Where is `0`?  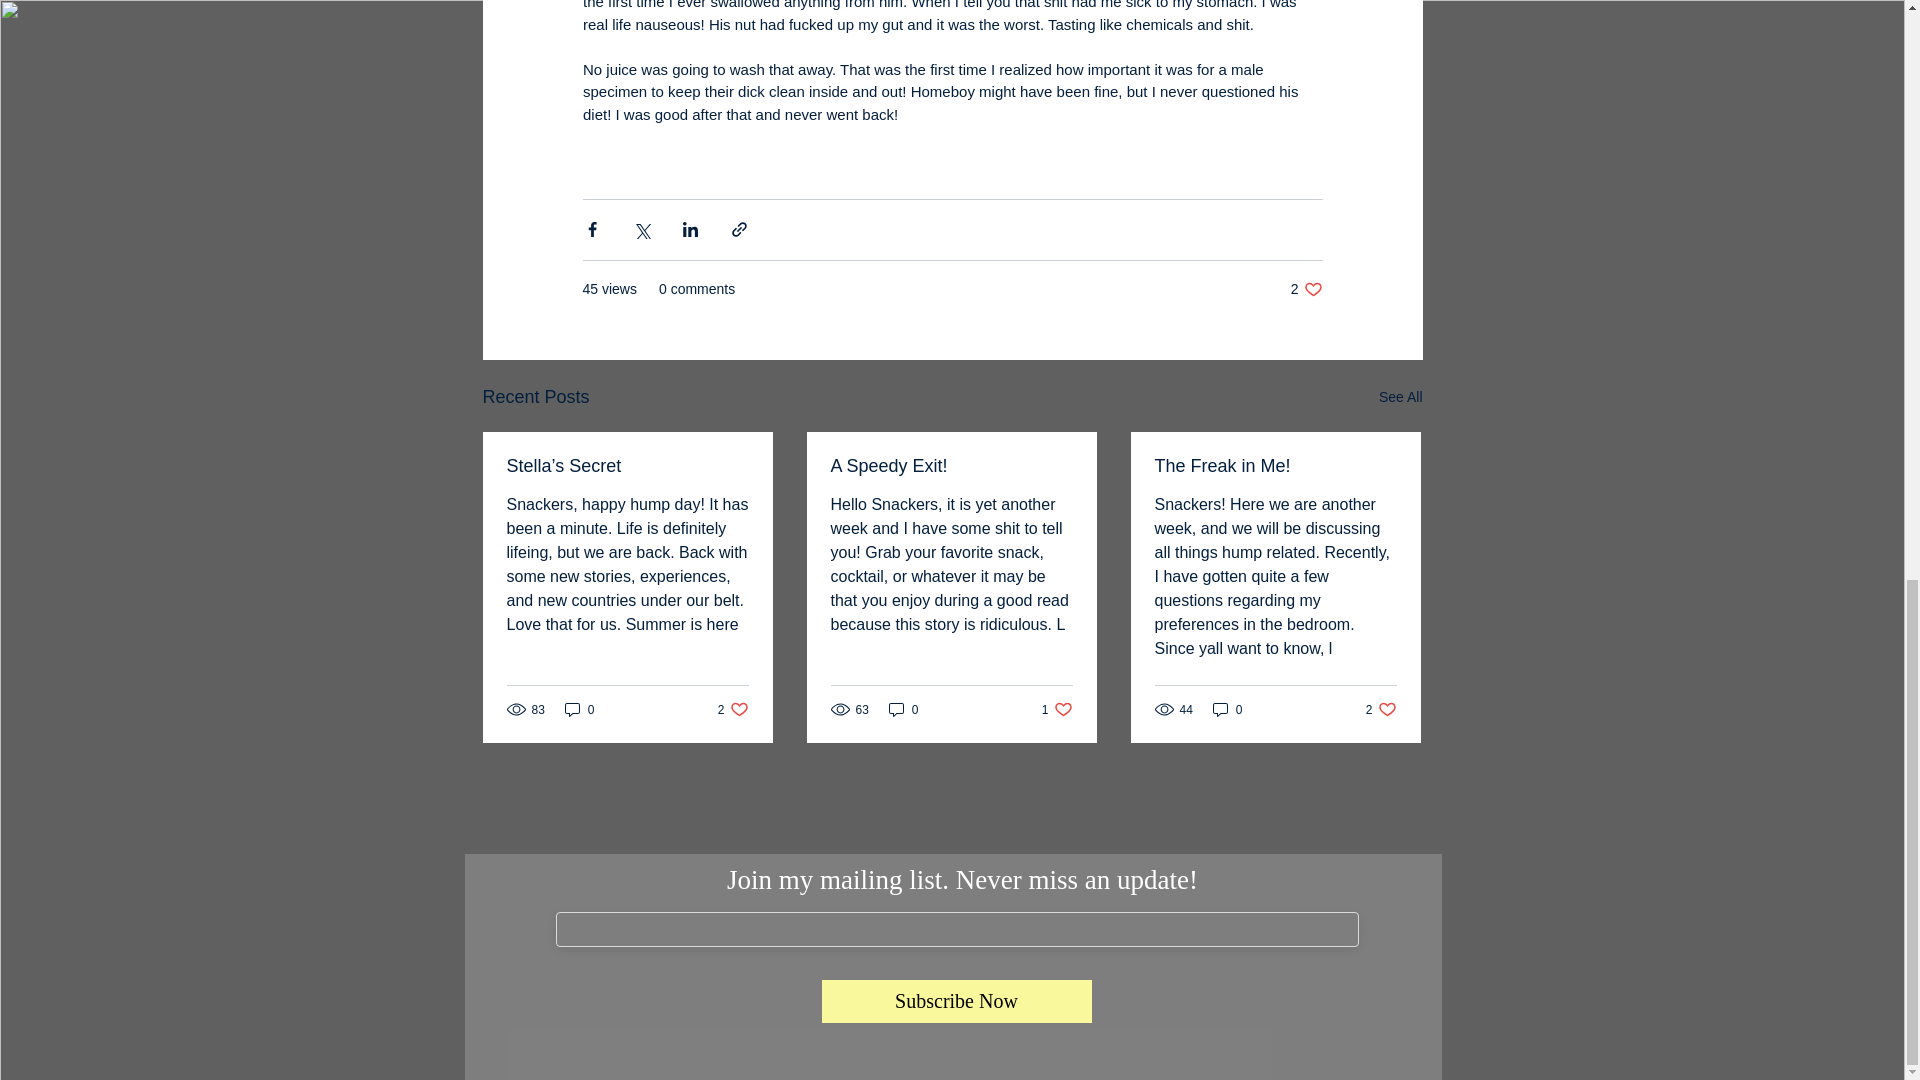
0 is located at coordinates (733, 709).